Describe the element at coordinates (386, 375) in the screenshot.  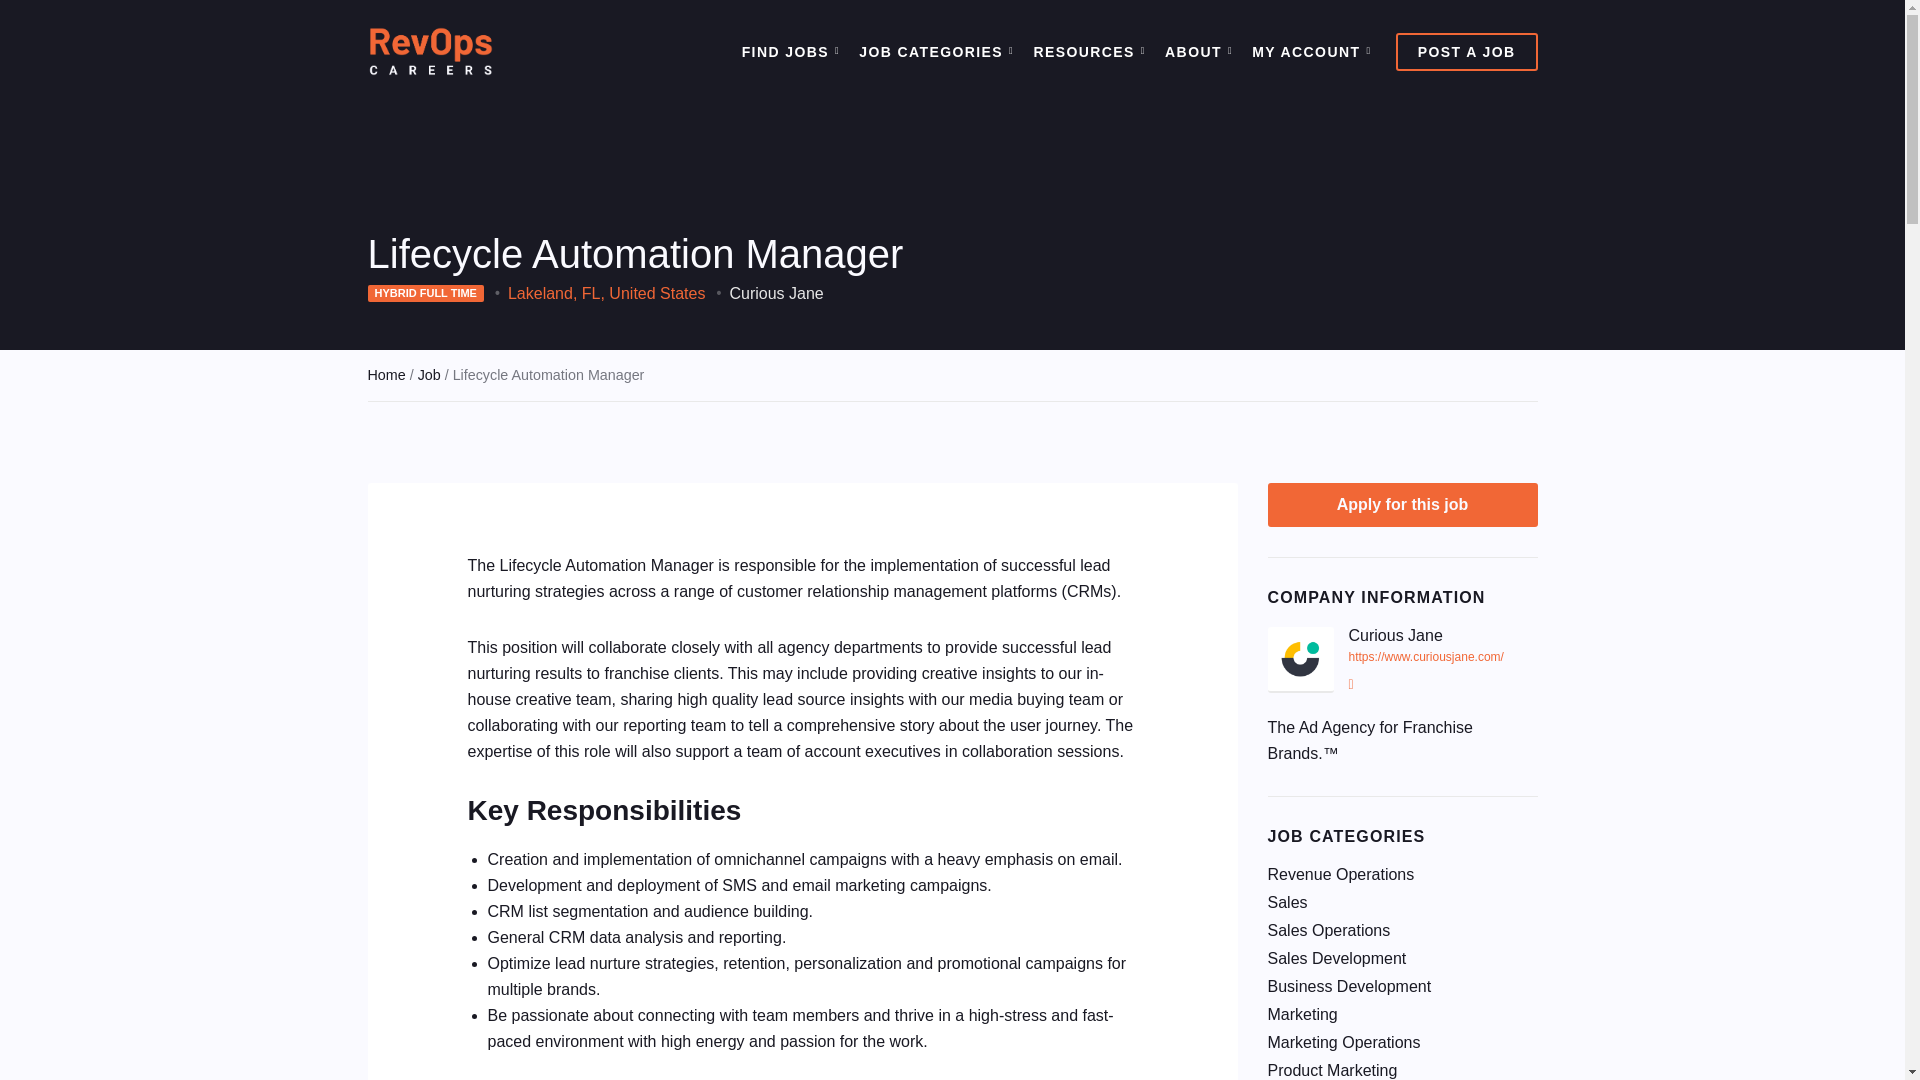
I see `Home` at that location.